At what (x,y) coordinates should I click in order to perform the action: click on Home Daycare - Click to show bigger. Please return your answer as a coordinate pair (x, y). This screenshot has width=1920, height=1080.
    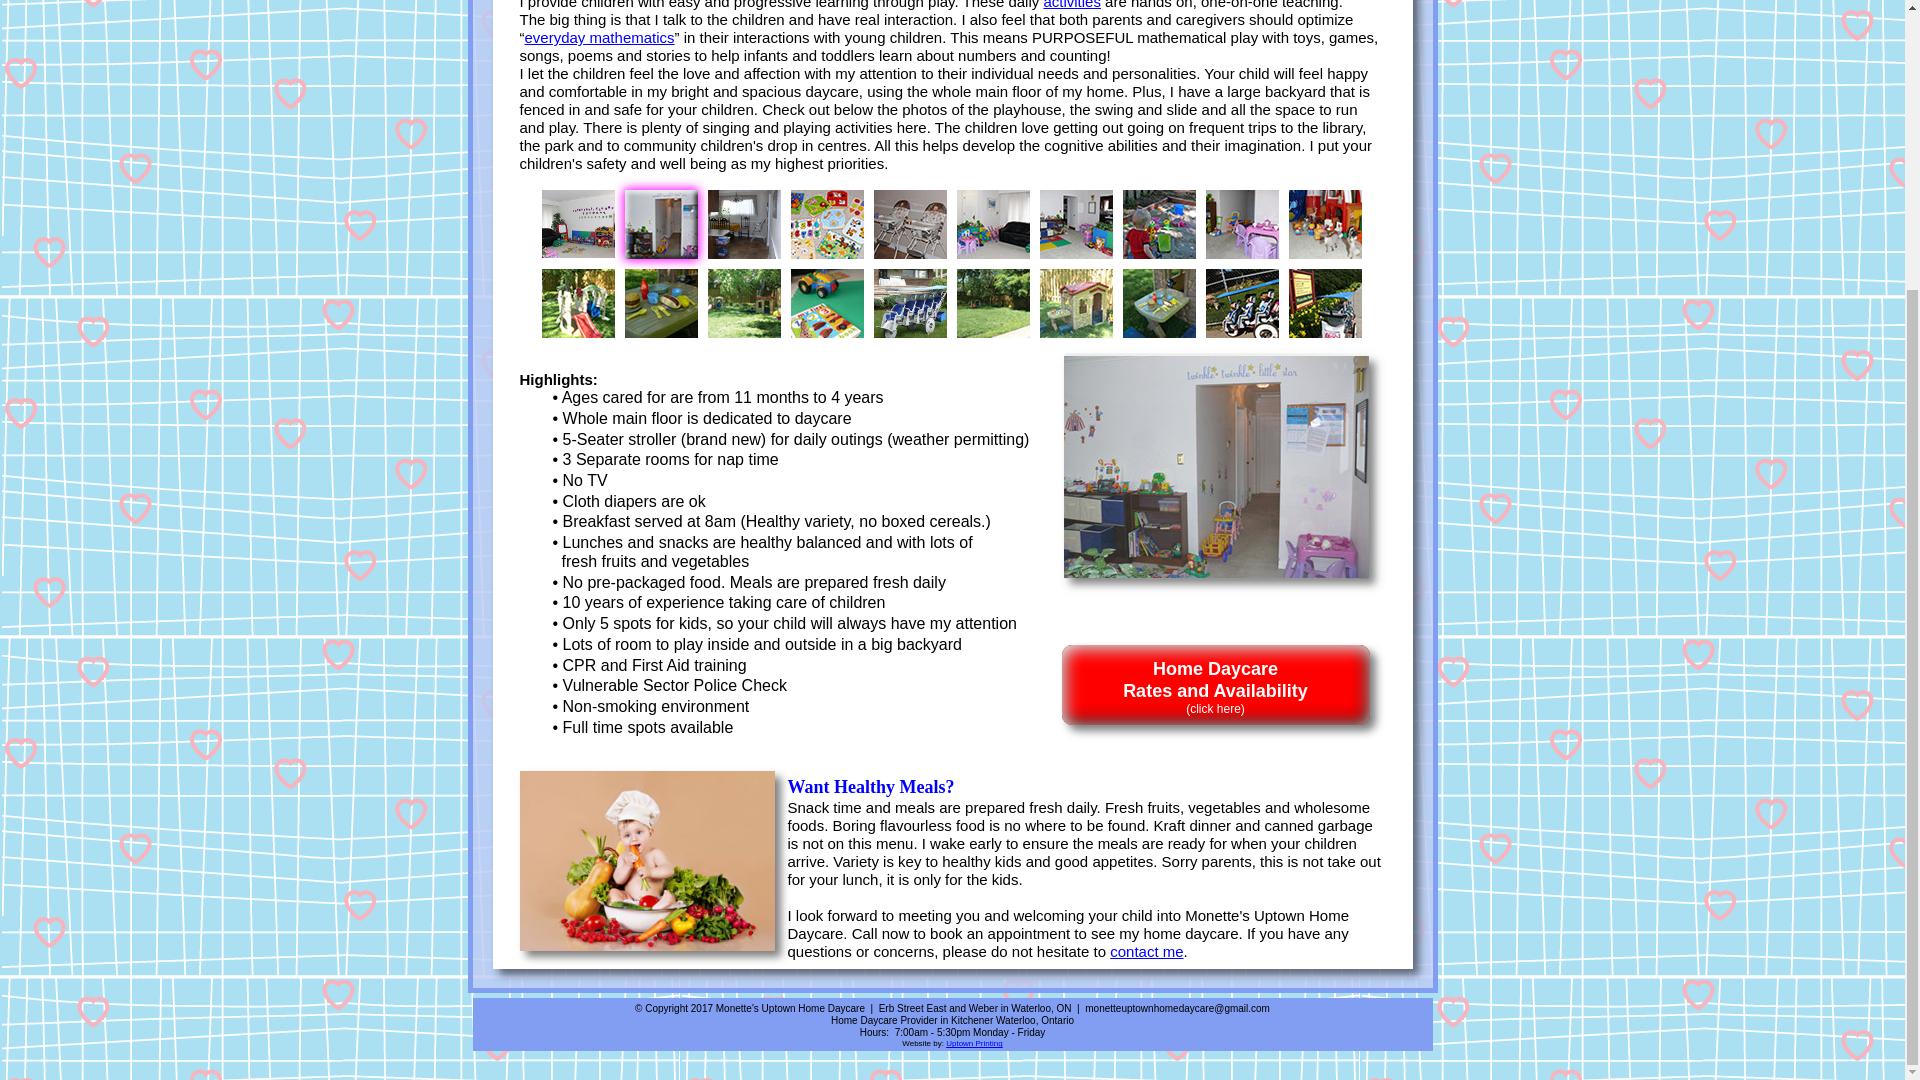
    Looking at the image, I should click on (992, 303).